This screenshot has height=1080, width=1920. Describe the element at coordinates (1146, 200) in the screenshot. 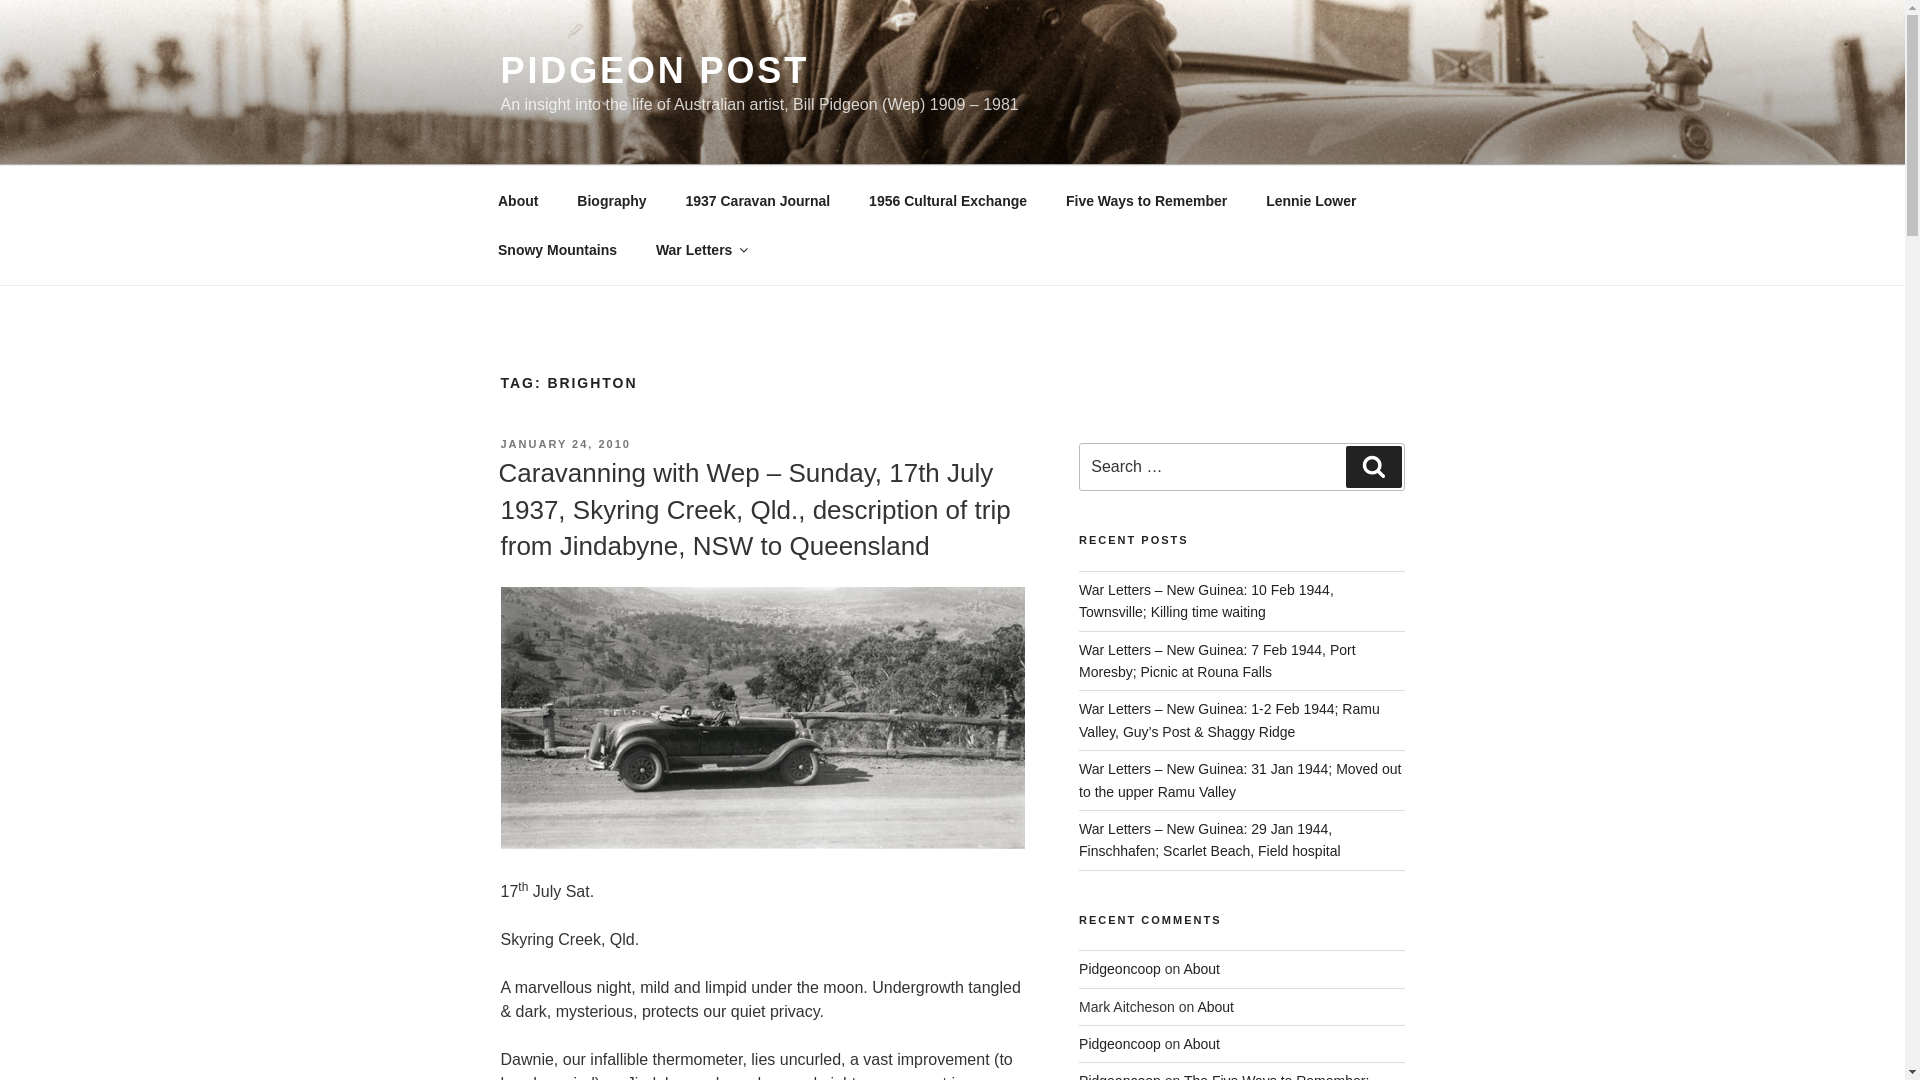

I see `Five Ways to Remember` at that location.